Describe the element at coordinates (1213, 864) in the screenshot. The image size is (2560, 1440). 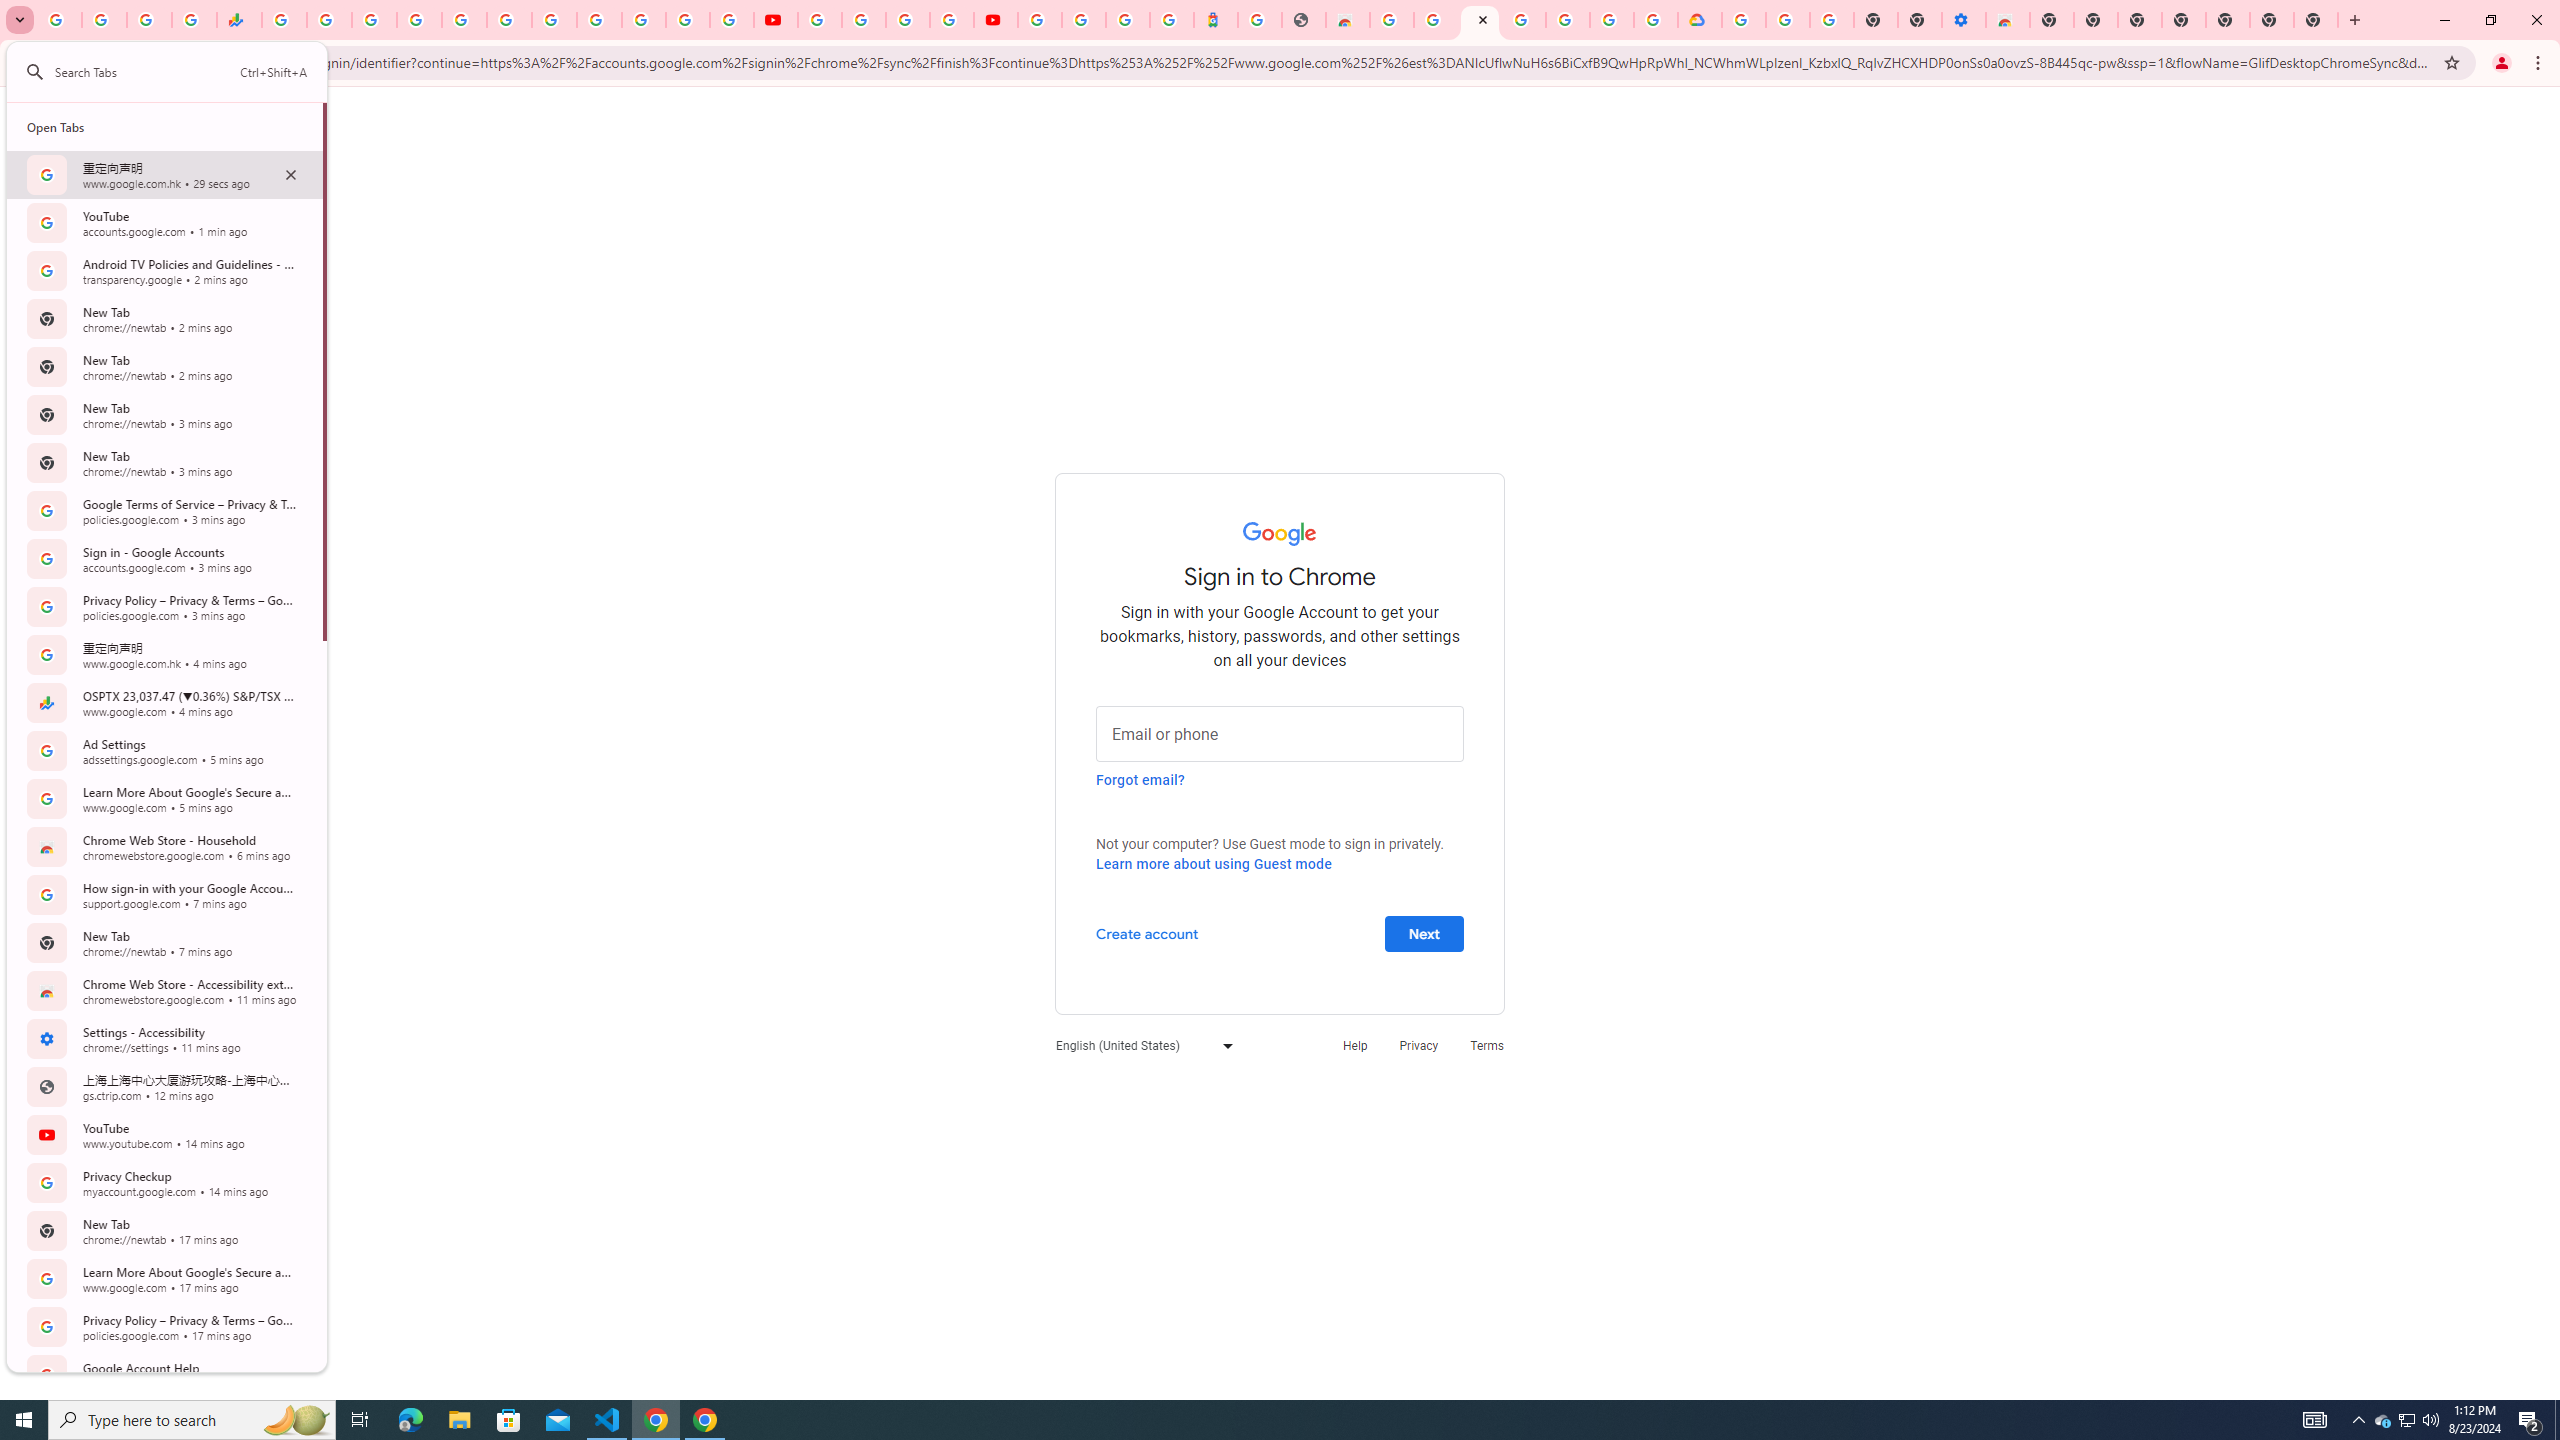
I see `Task View` at that location.